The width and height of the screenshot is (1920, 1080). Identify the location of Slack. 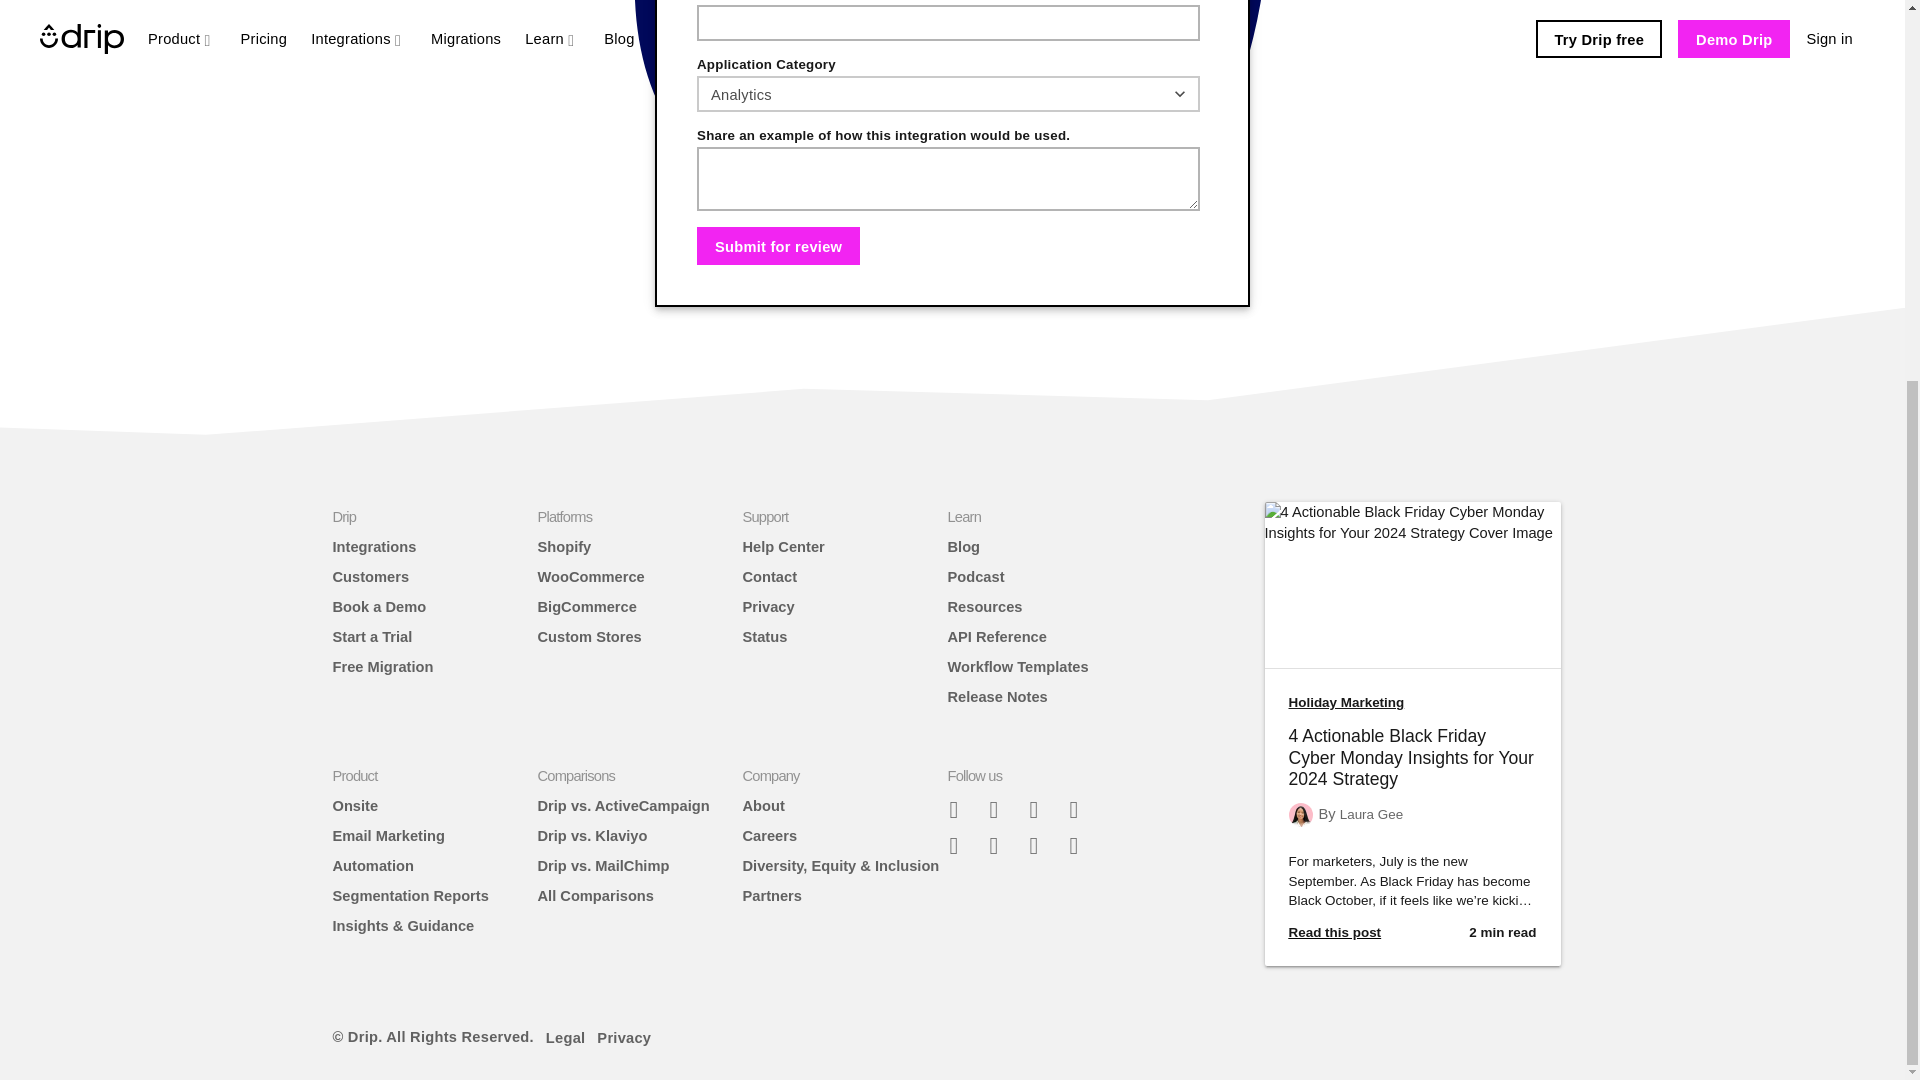
(962, 808).